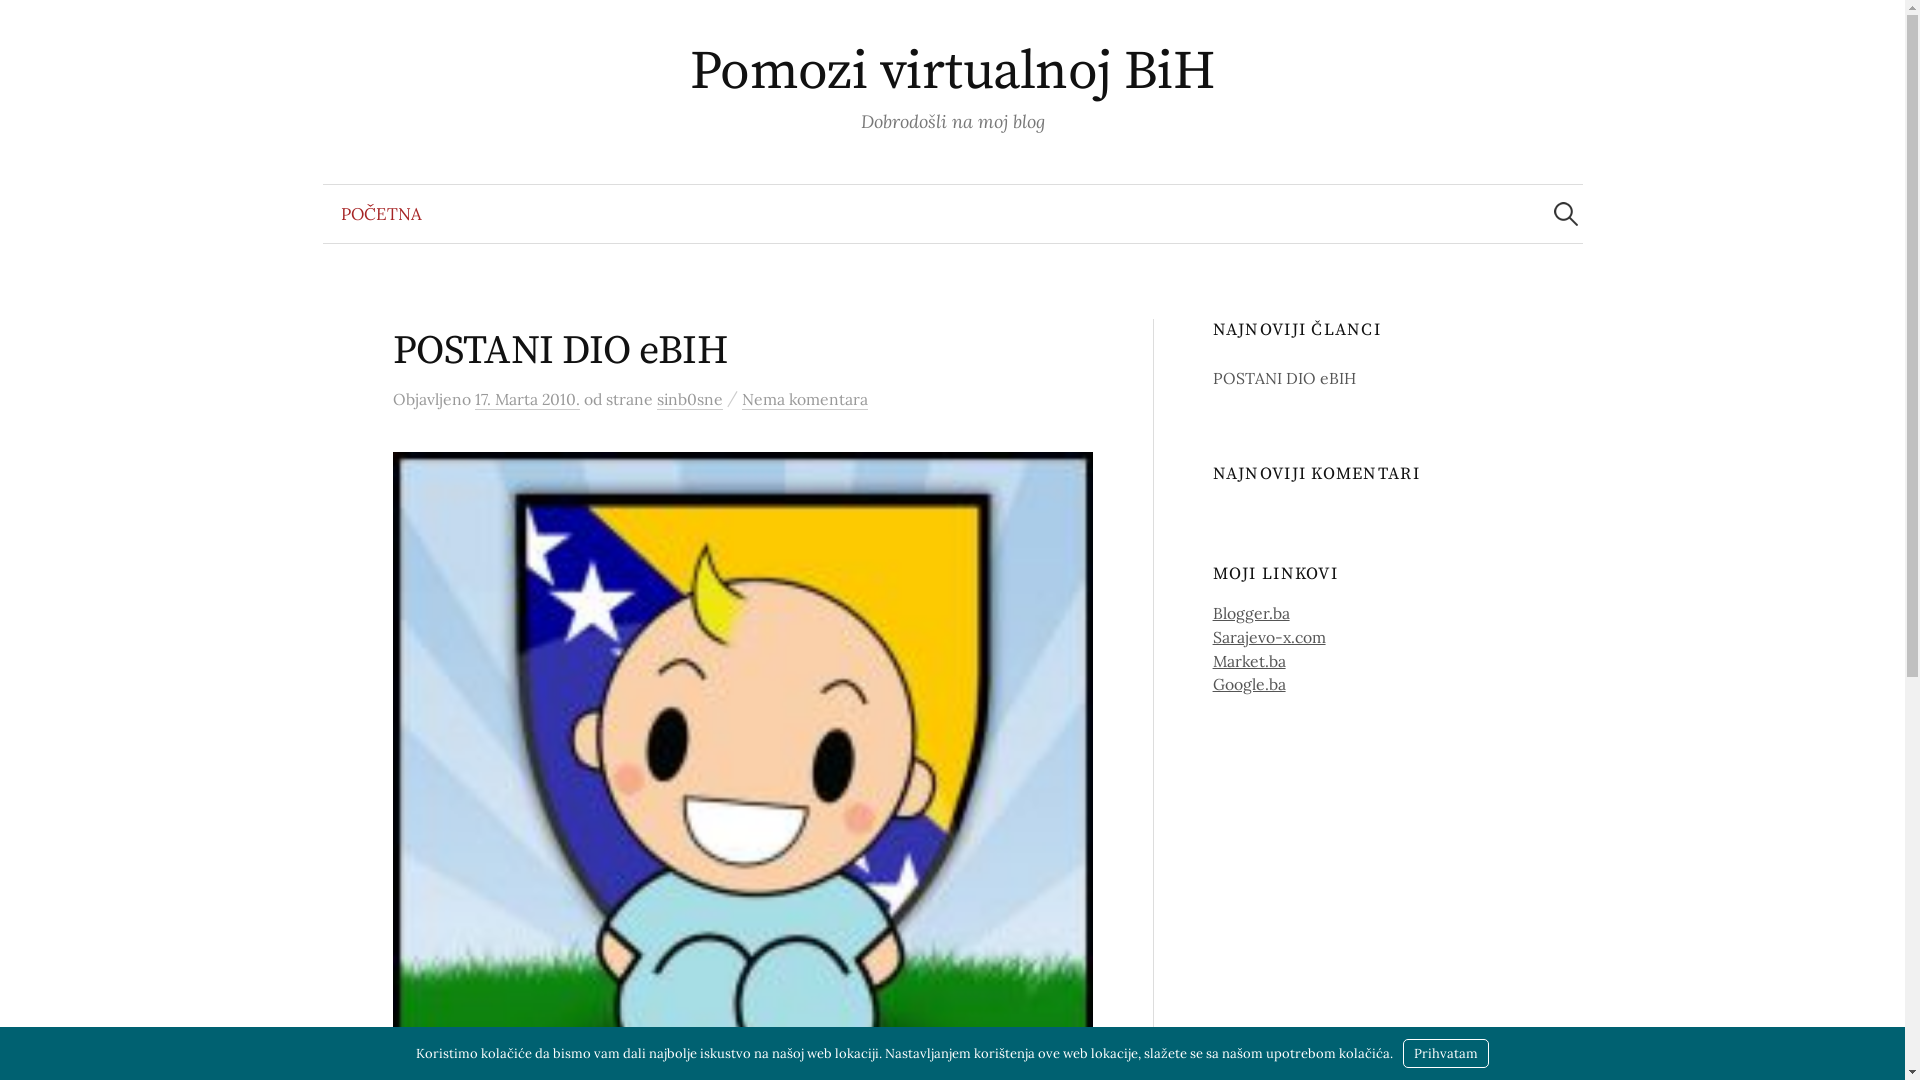 The width and height of the screenshot is (1920, 1080). What do you see at coordinates (1446, 1054) in the screenshot?
I see `Prihvatam` at bounding box center [1446, 1054].